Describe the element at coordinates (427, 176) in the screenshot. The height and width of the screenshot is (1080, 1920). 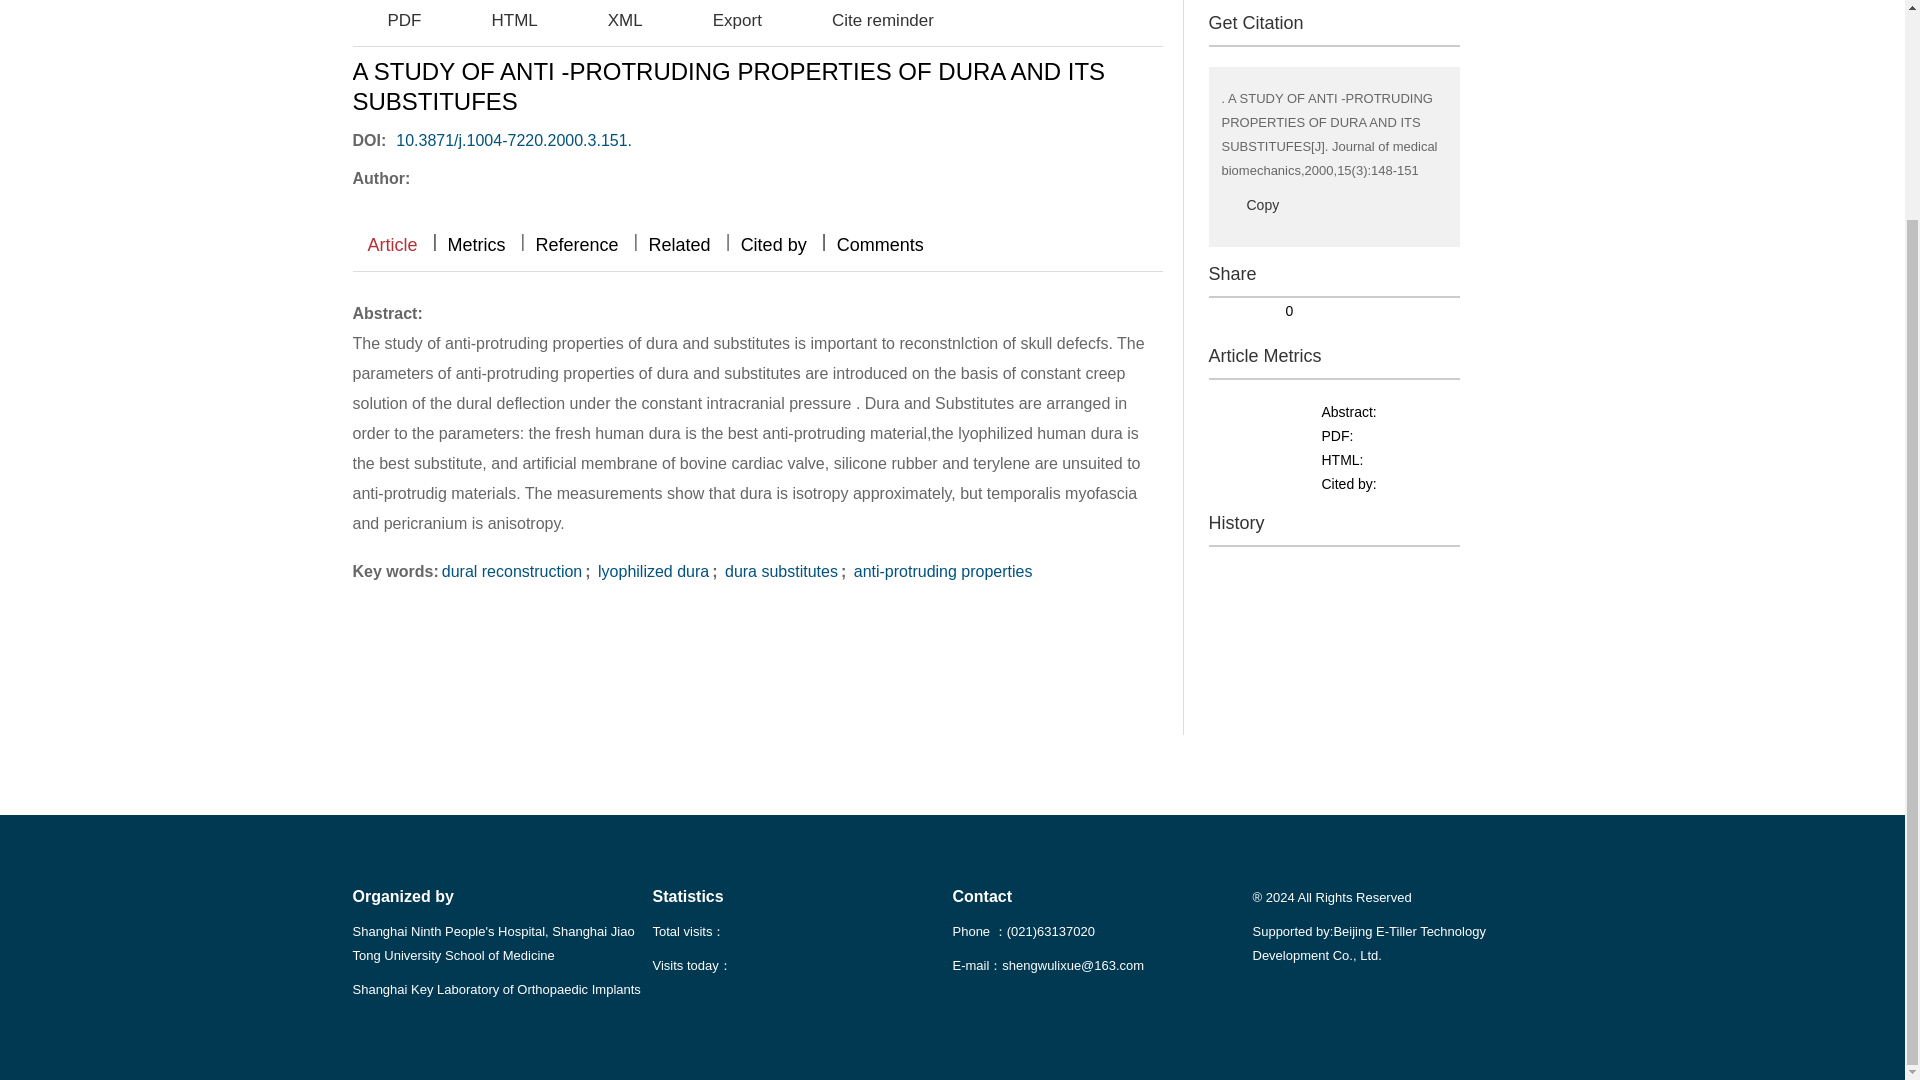
I see `Contact author:,Email: ` at that location.